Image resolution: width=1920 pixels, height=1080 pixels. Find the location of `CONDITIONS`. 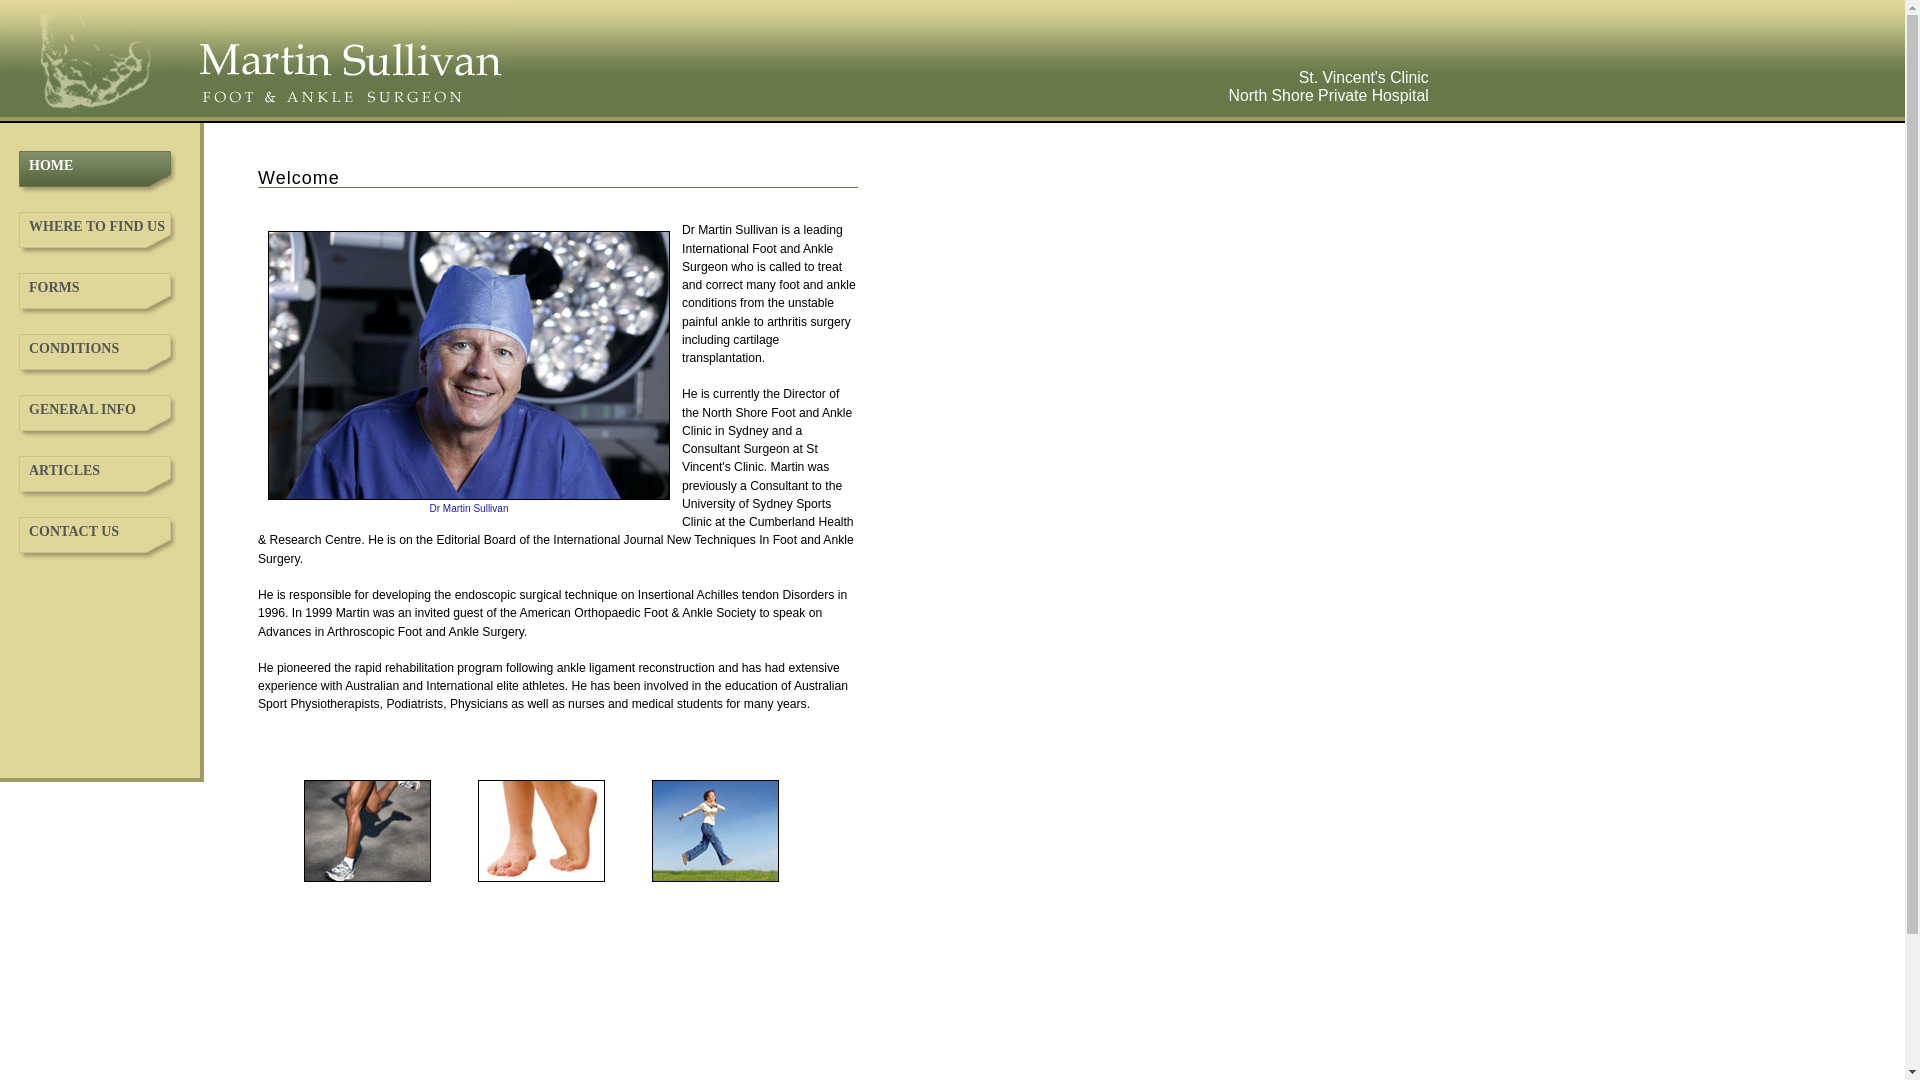

CONDITIONS is located at coordinates (98, 346).